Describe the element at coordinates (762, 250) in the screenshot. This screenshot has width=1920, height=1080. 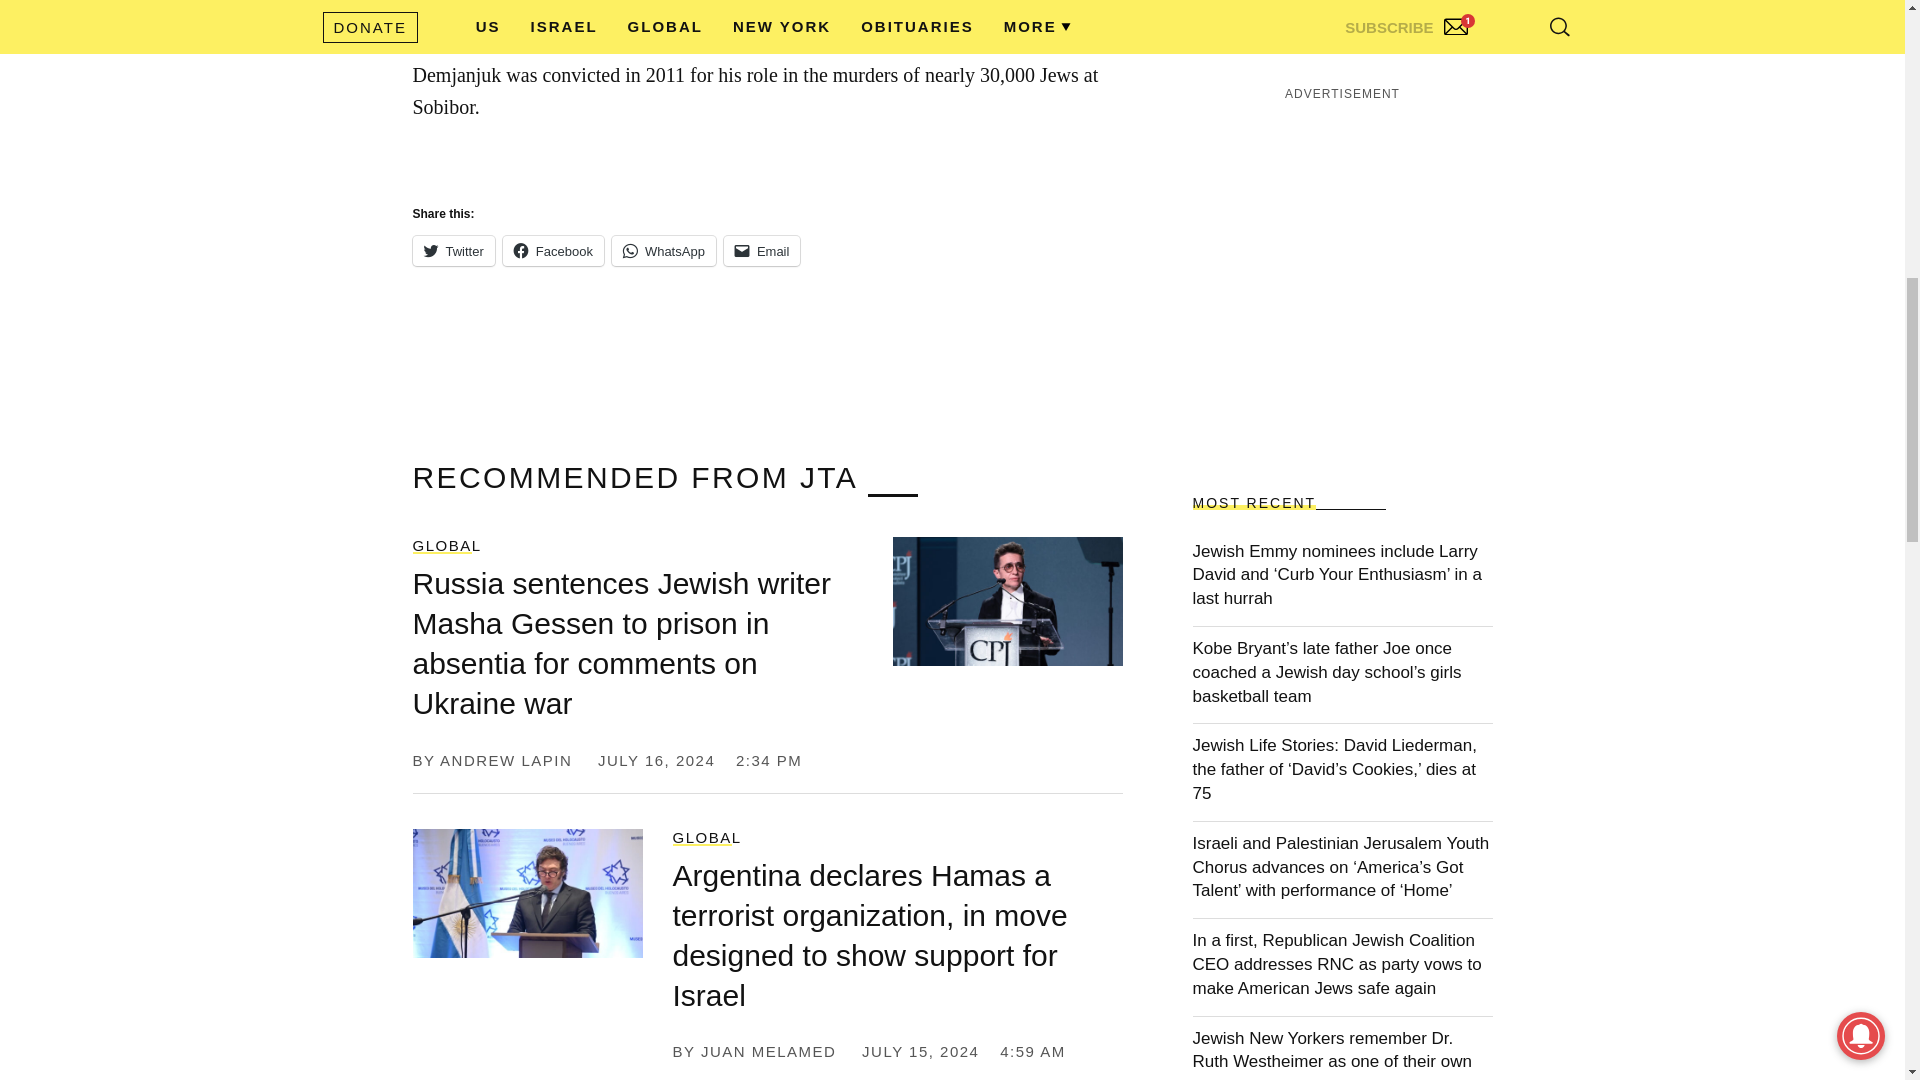
I see `Click to email a link to a friend` at that location.